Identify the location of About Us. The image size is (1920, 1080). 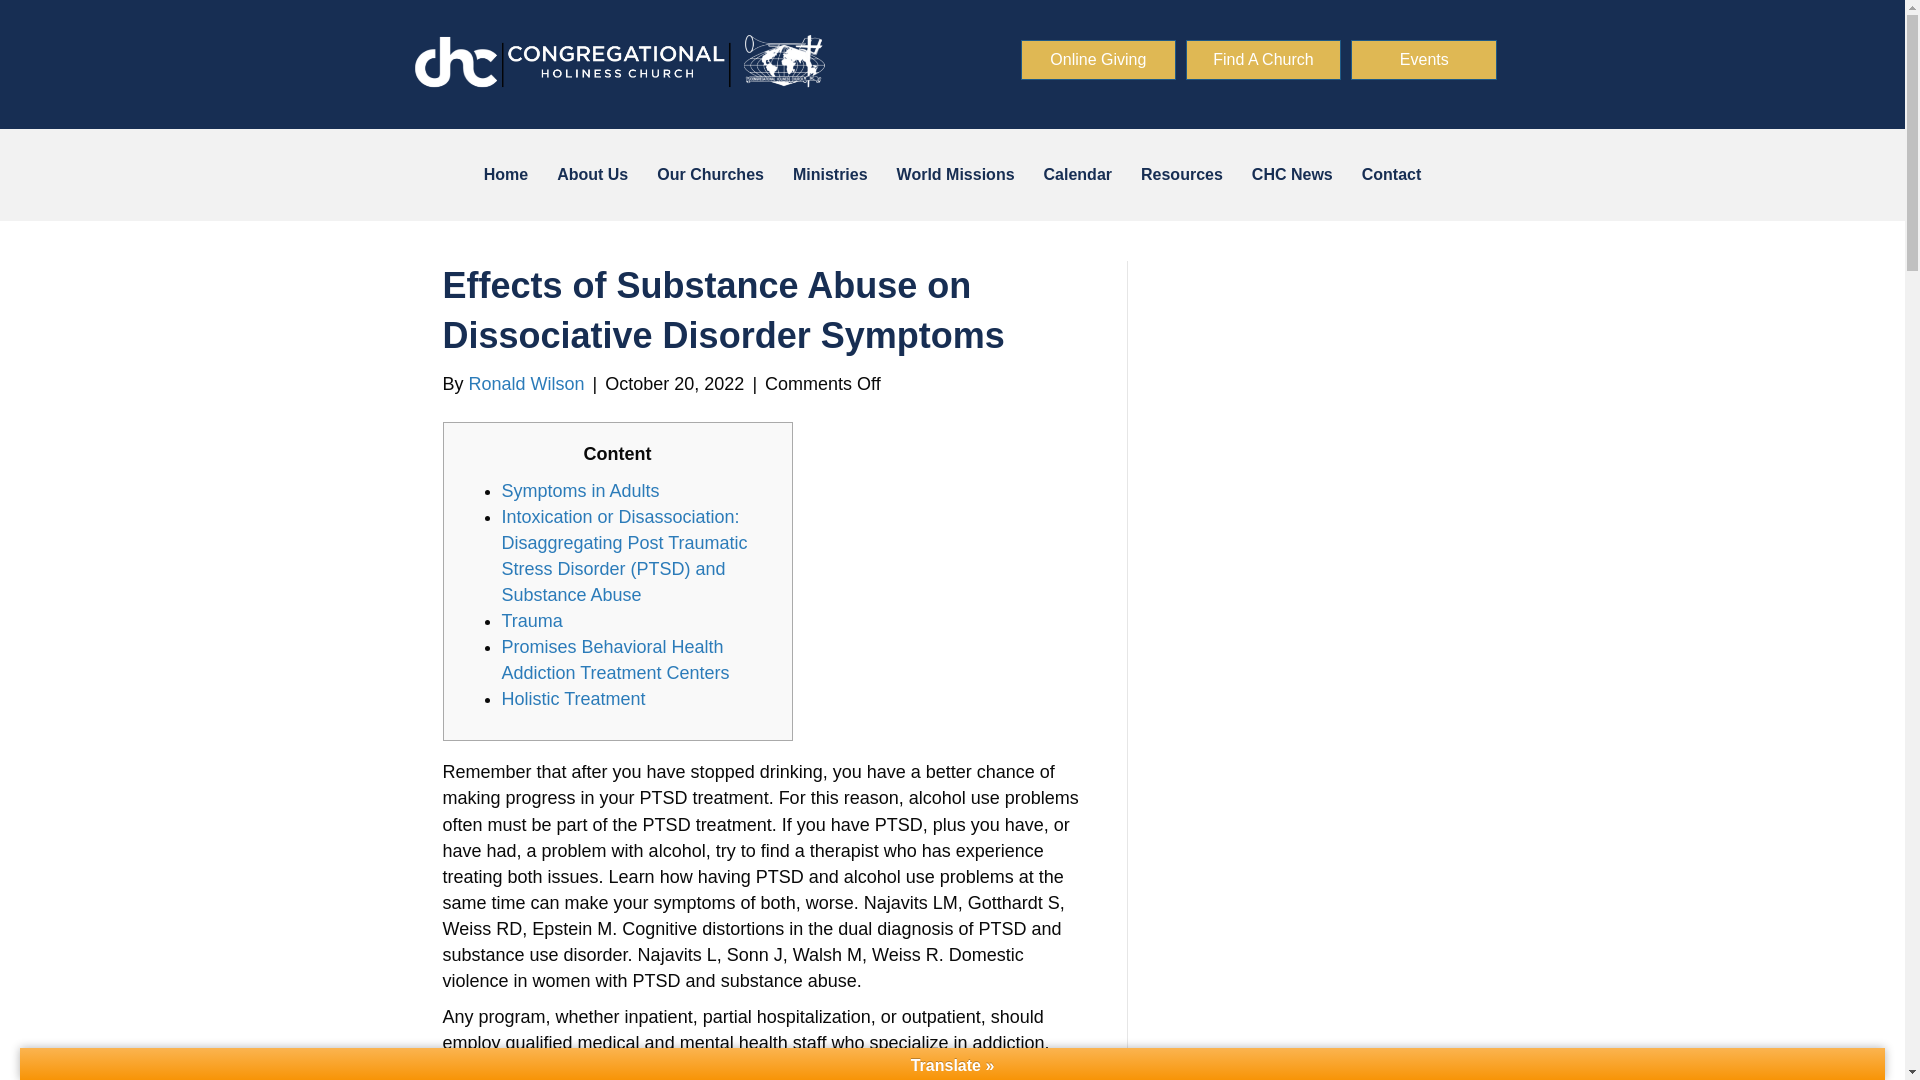
(592, 174).